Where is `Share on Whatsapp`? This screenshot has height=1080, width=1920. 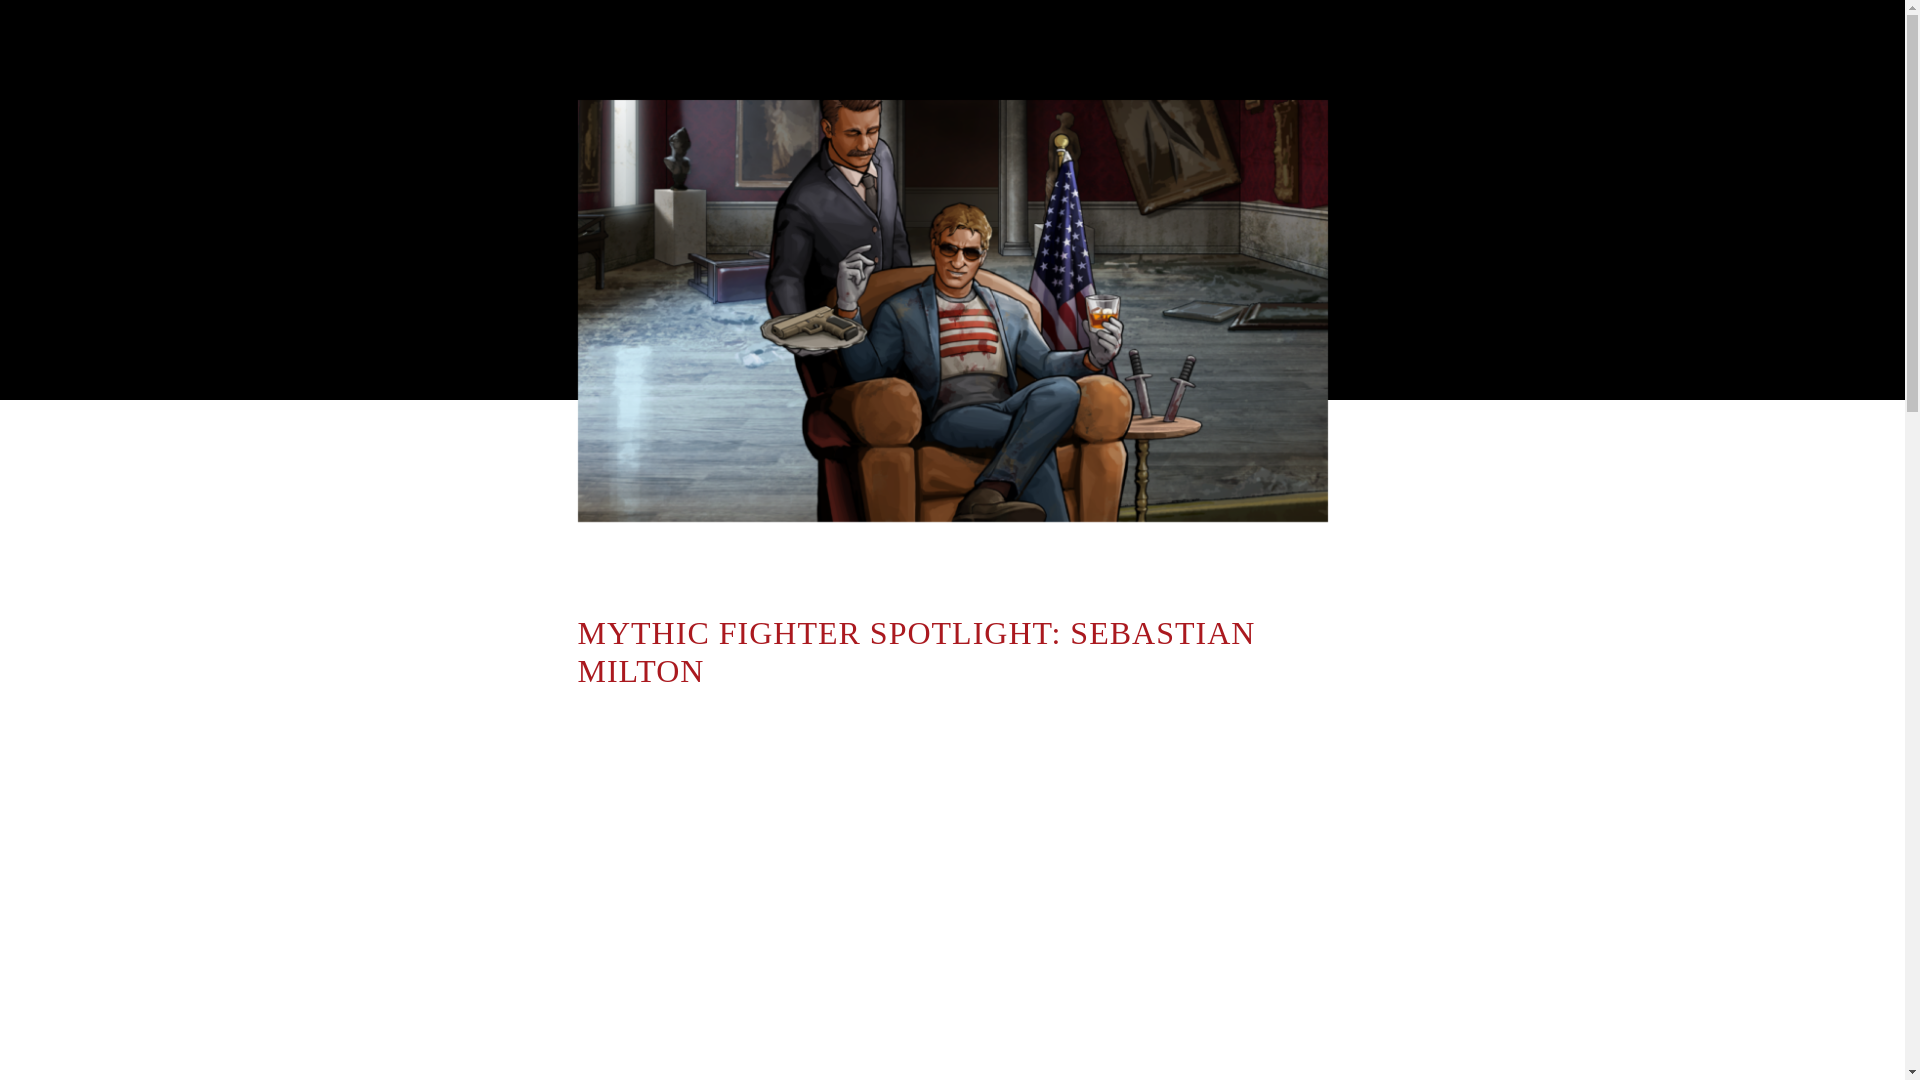
Share on Whatsapp is located at coordinates (536, 698).